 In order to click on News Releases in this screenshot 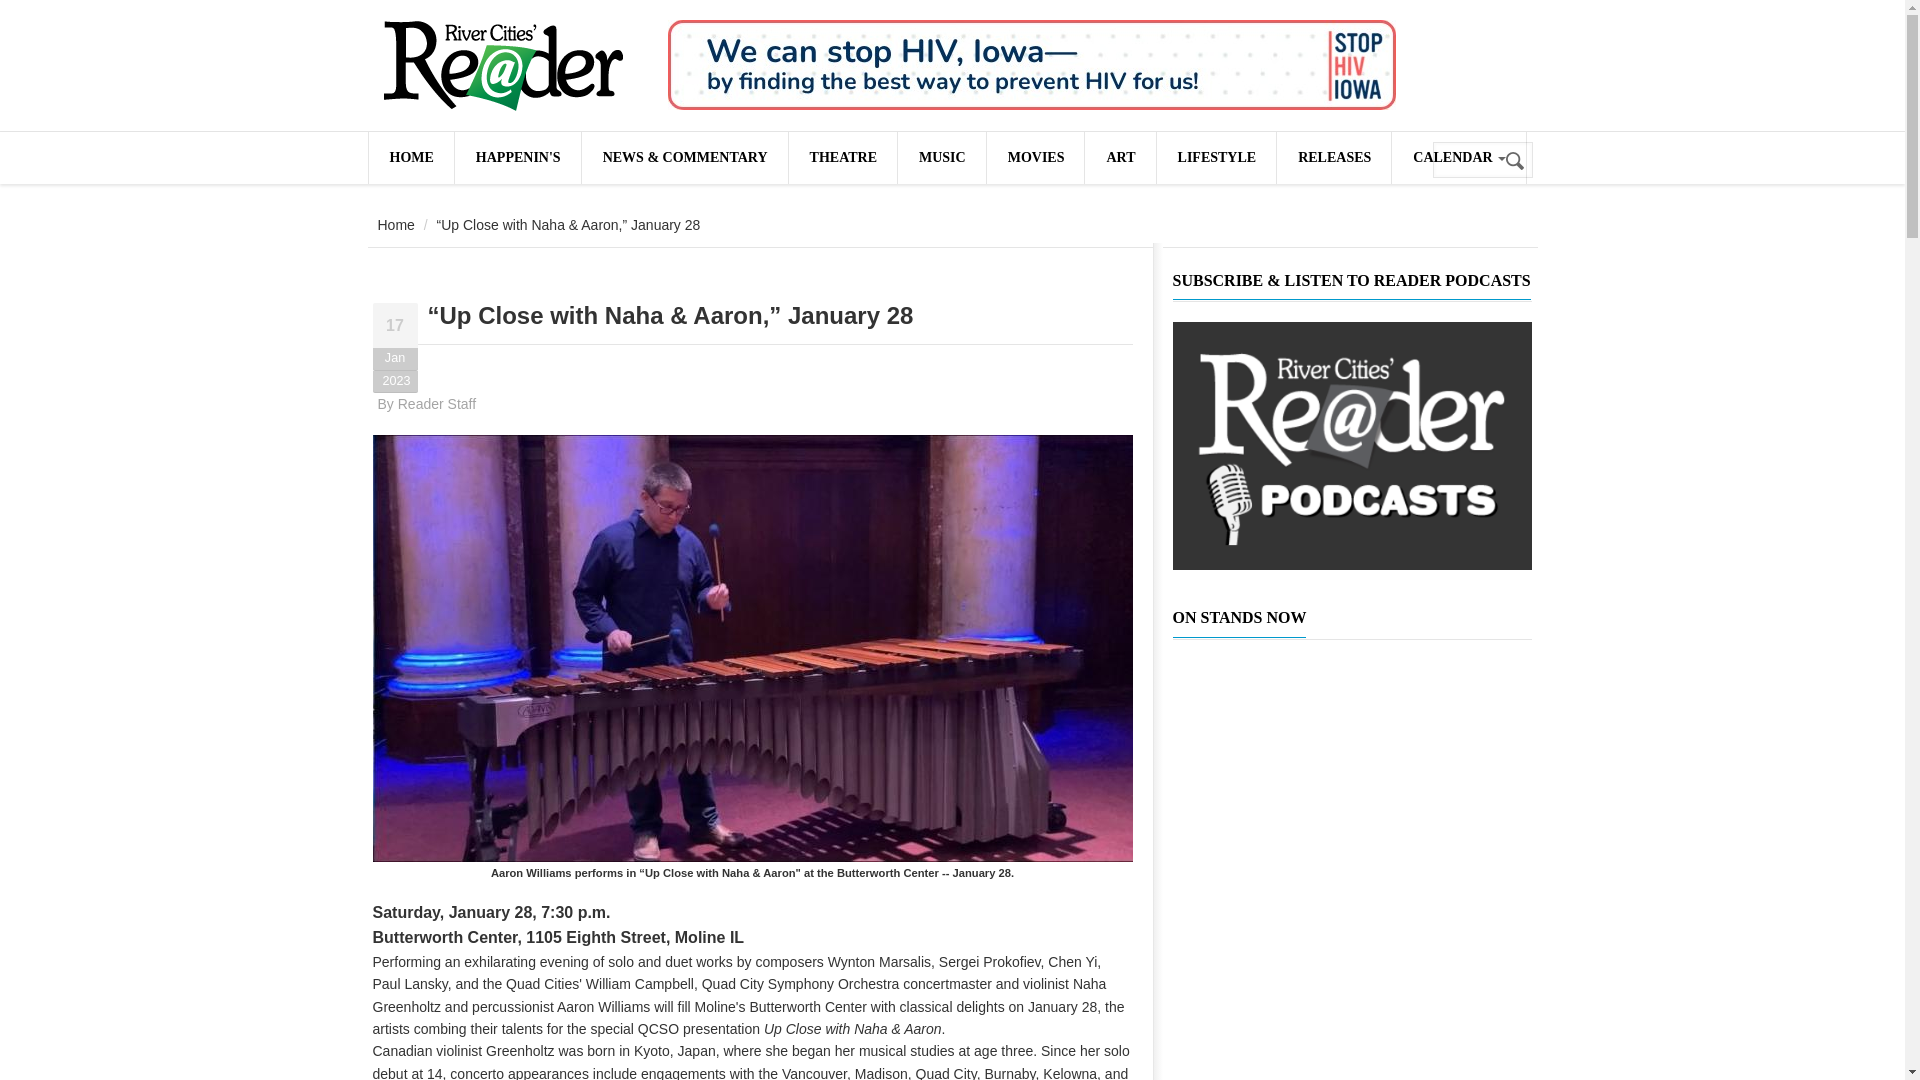, I will do `click(1333, 157)`.